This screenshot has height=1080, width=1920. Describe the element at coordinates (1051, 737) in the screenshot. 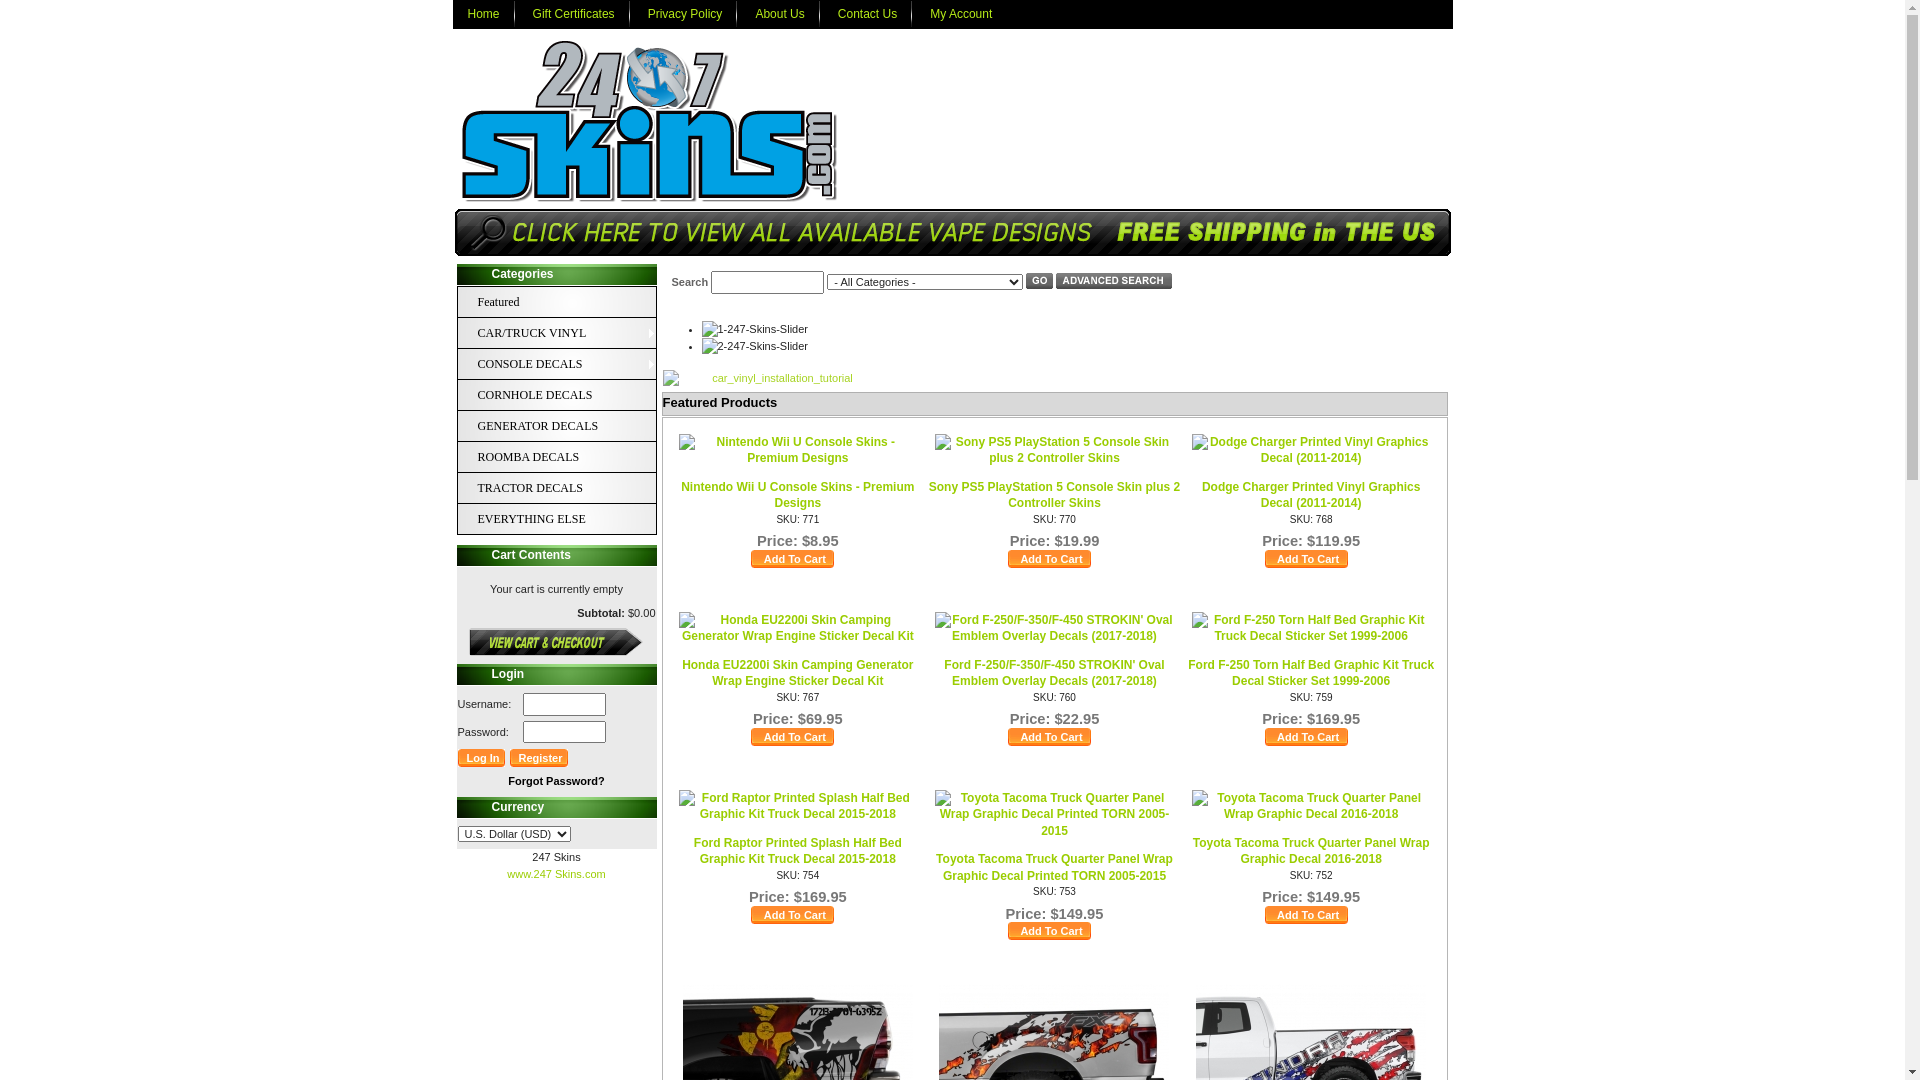

I see `Add To Cart` at that location.